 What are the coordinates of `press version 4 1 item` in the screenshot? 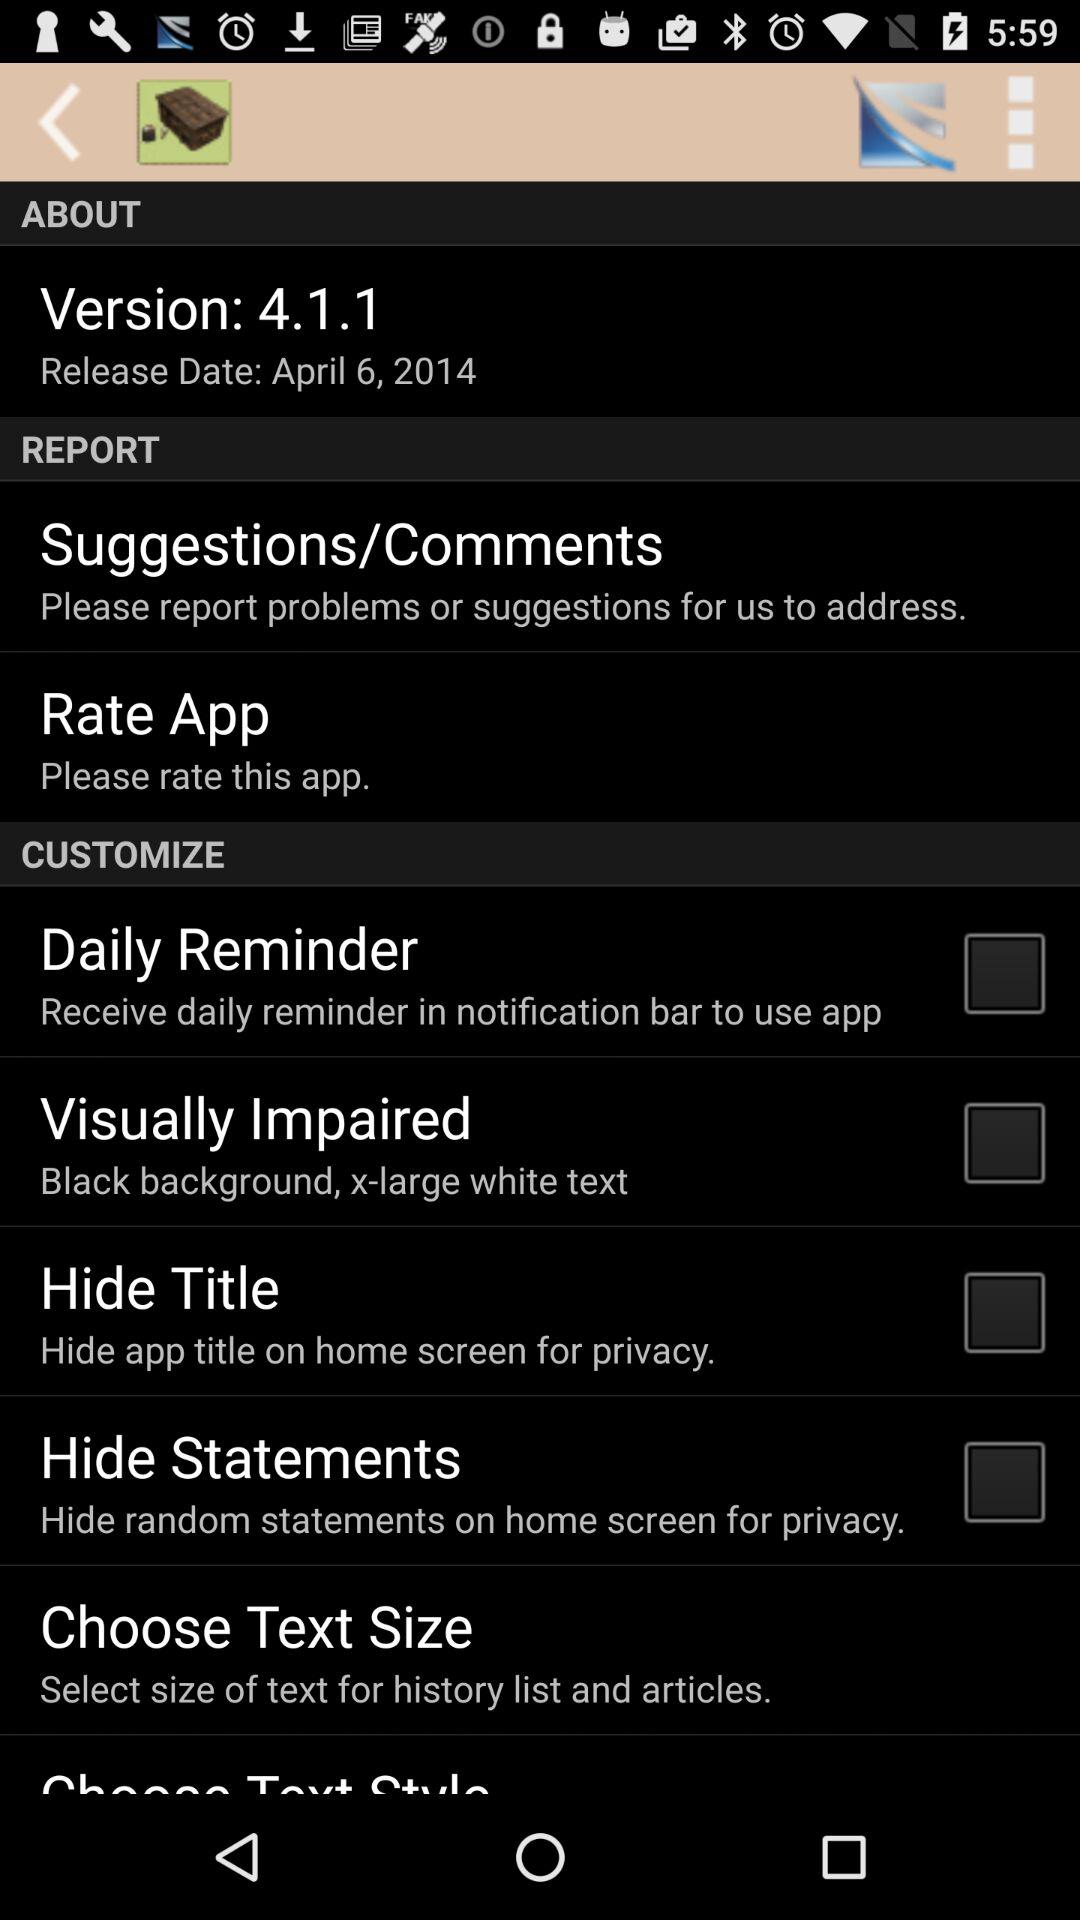 It's located at (212, 306).